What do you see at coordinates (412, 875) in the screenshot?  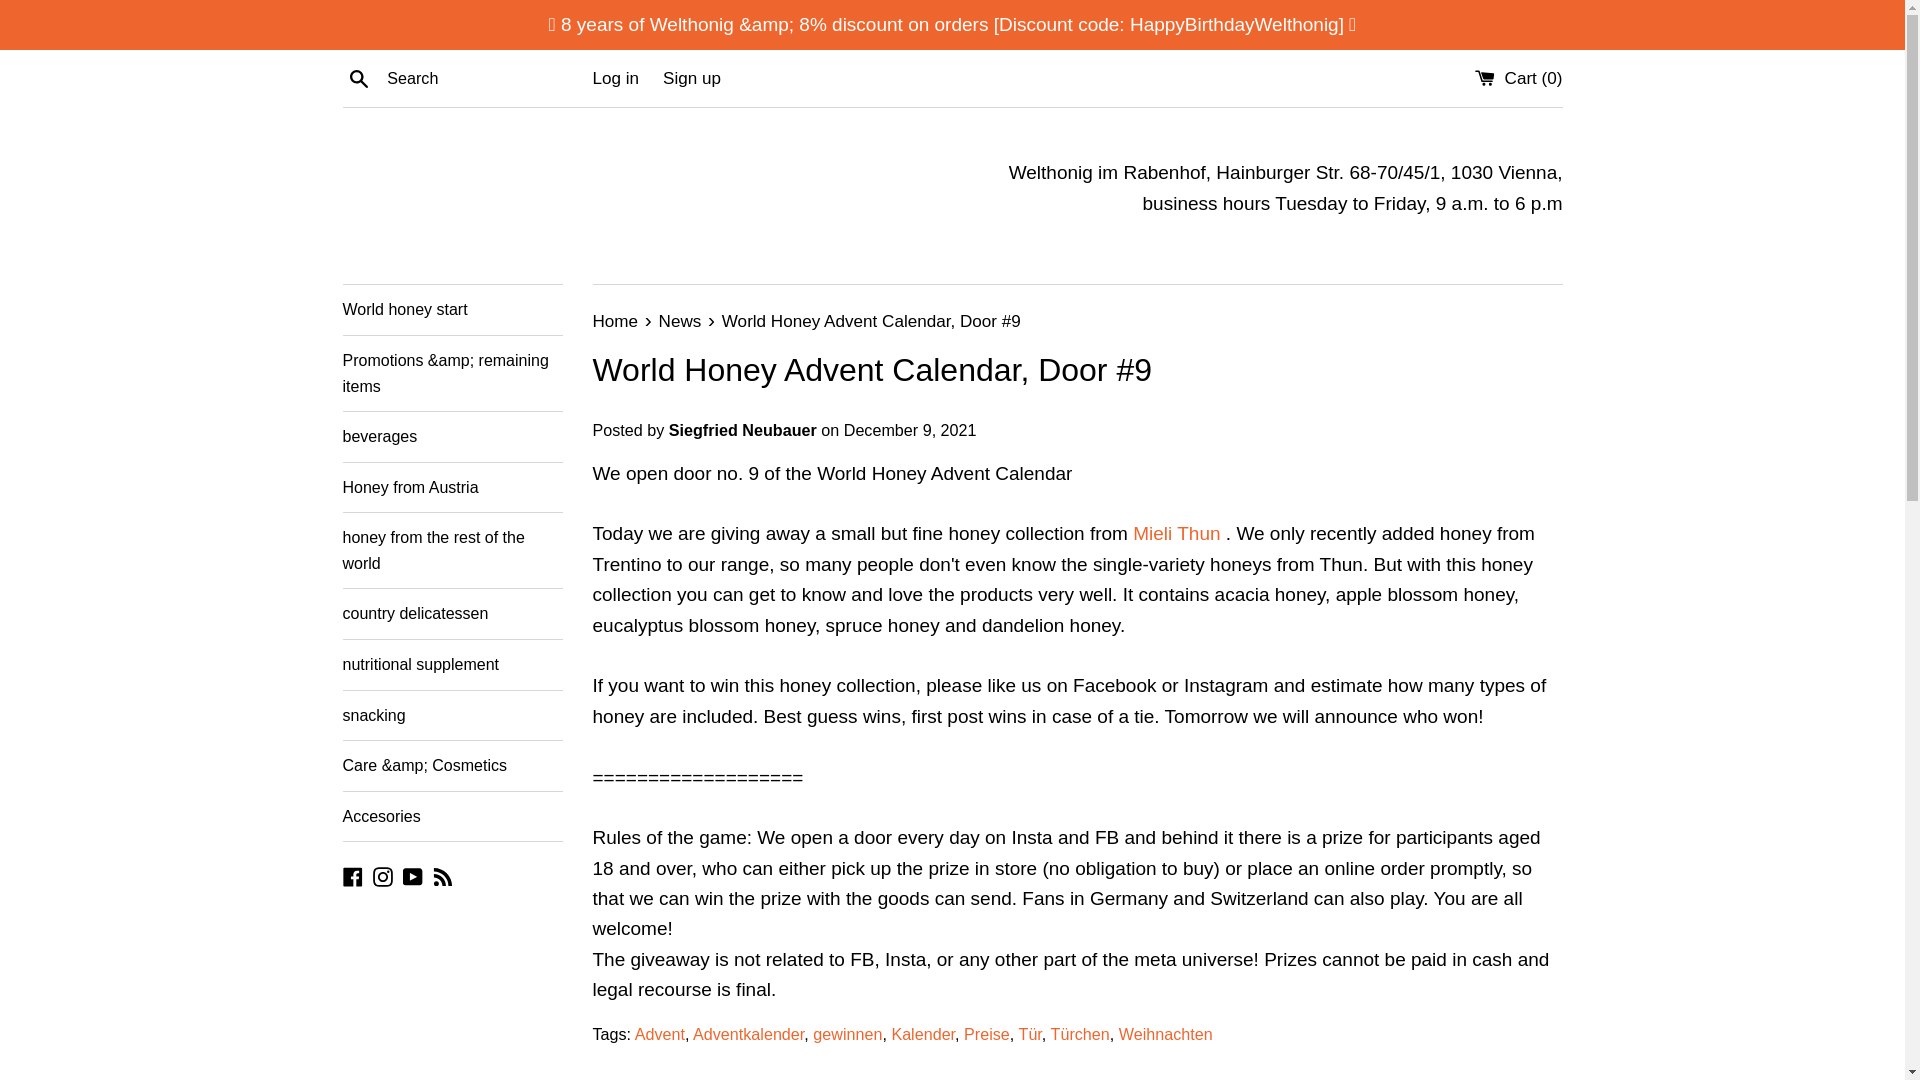 I see `WELTHONIG lecker Honig aus aller Welt on YouTube` at bounding box center [412, 875].